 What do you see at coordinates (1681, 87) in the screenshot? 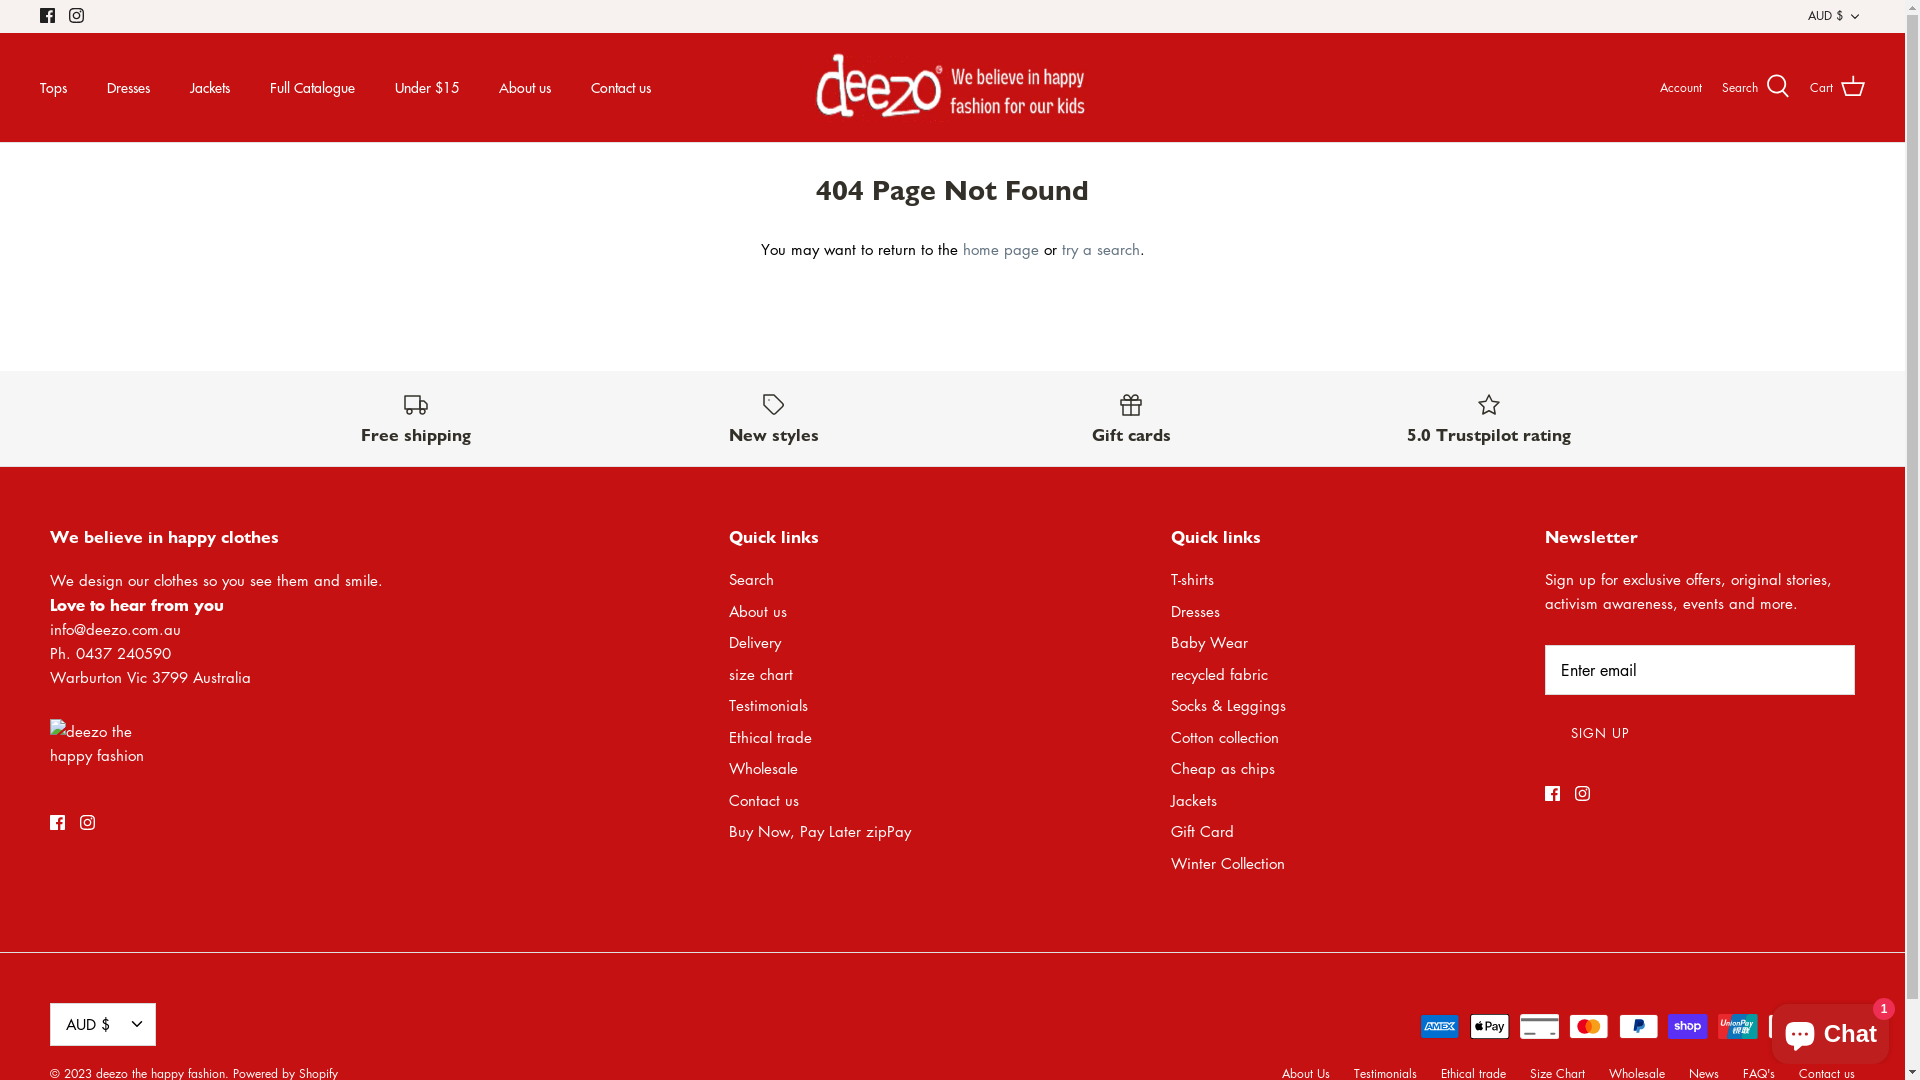
I see `Account` at bounding box center [1681, 87].